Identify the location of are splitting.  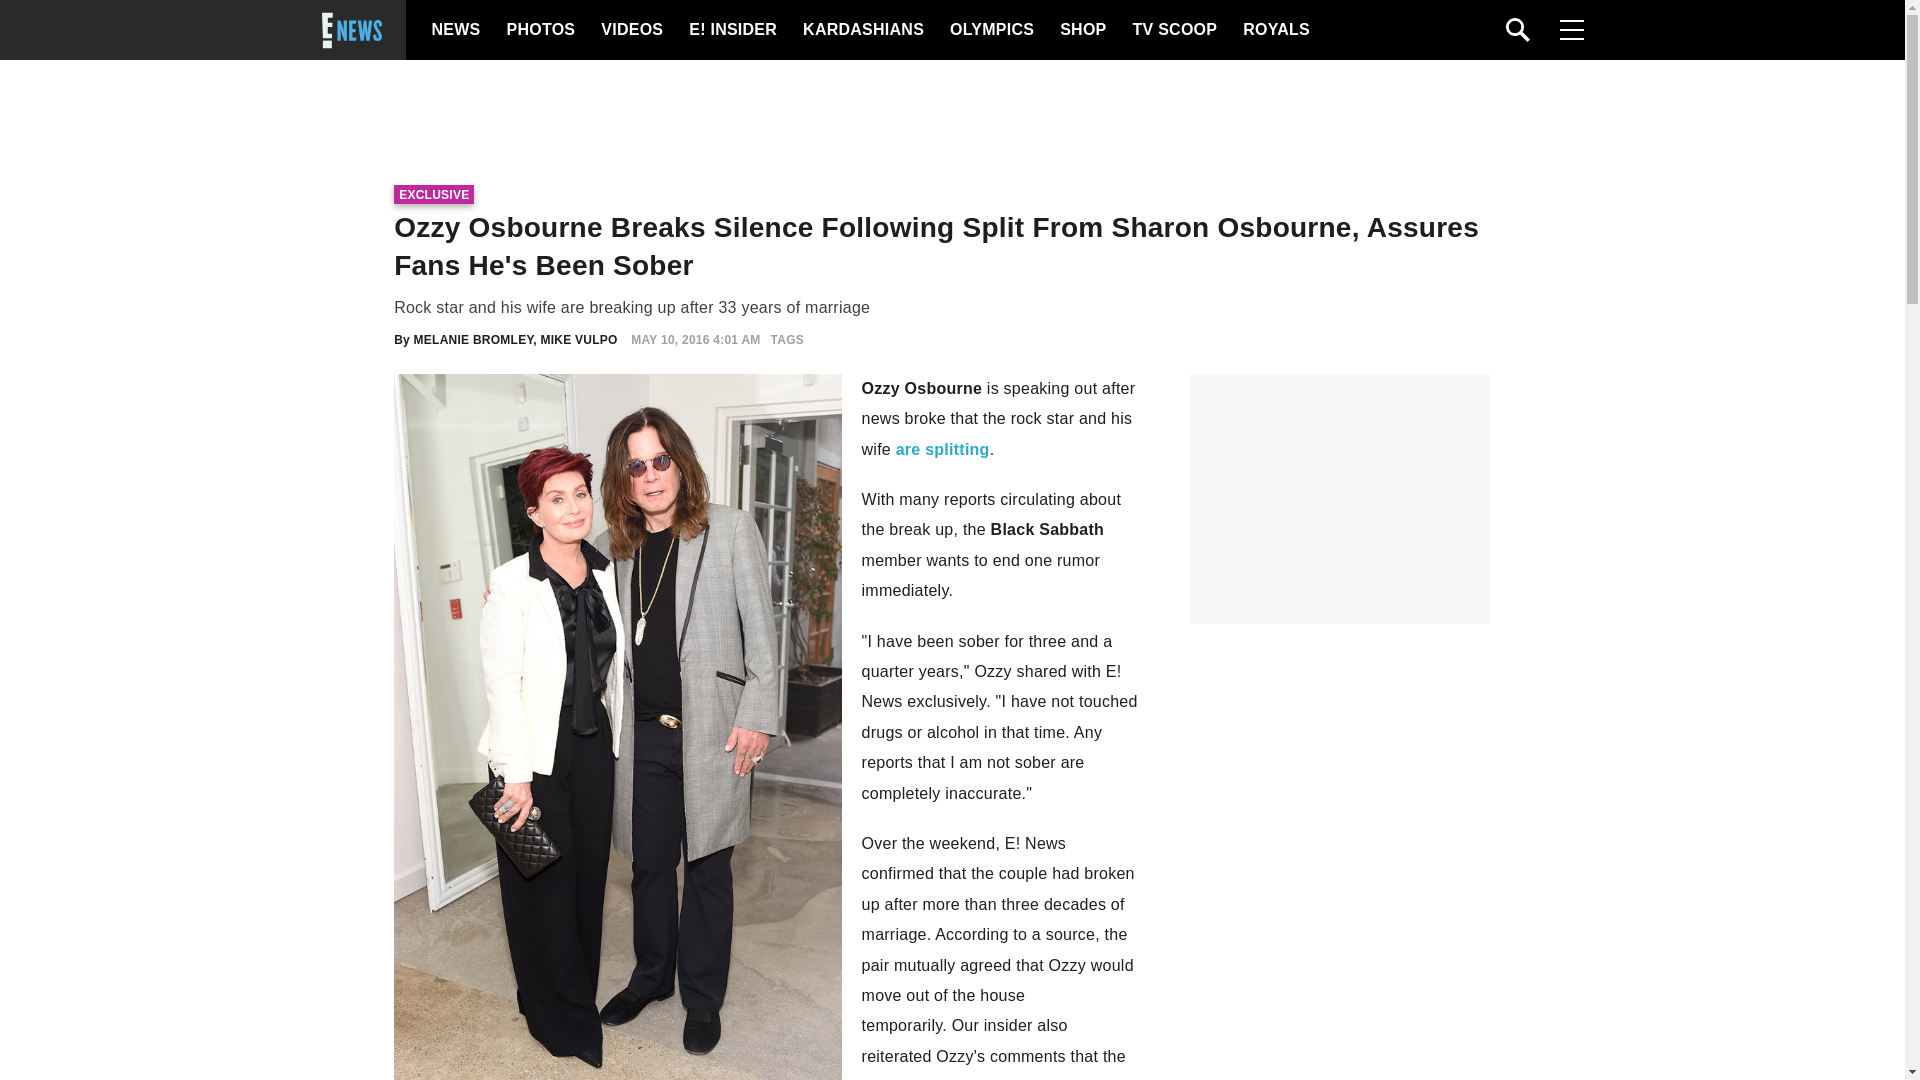
(943, 448).